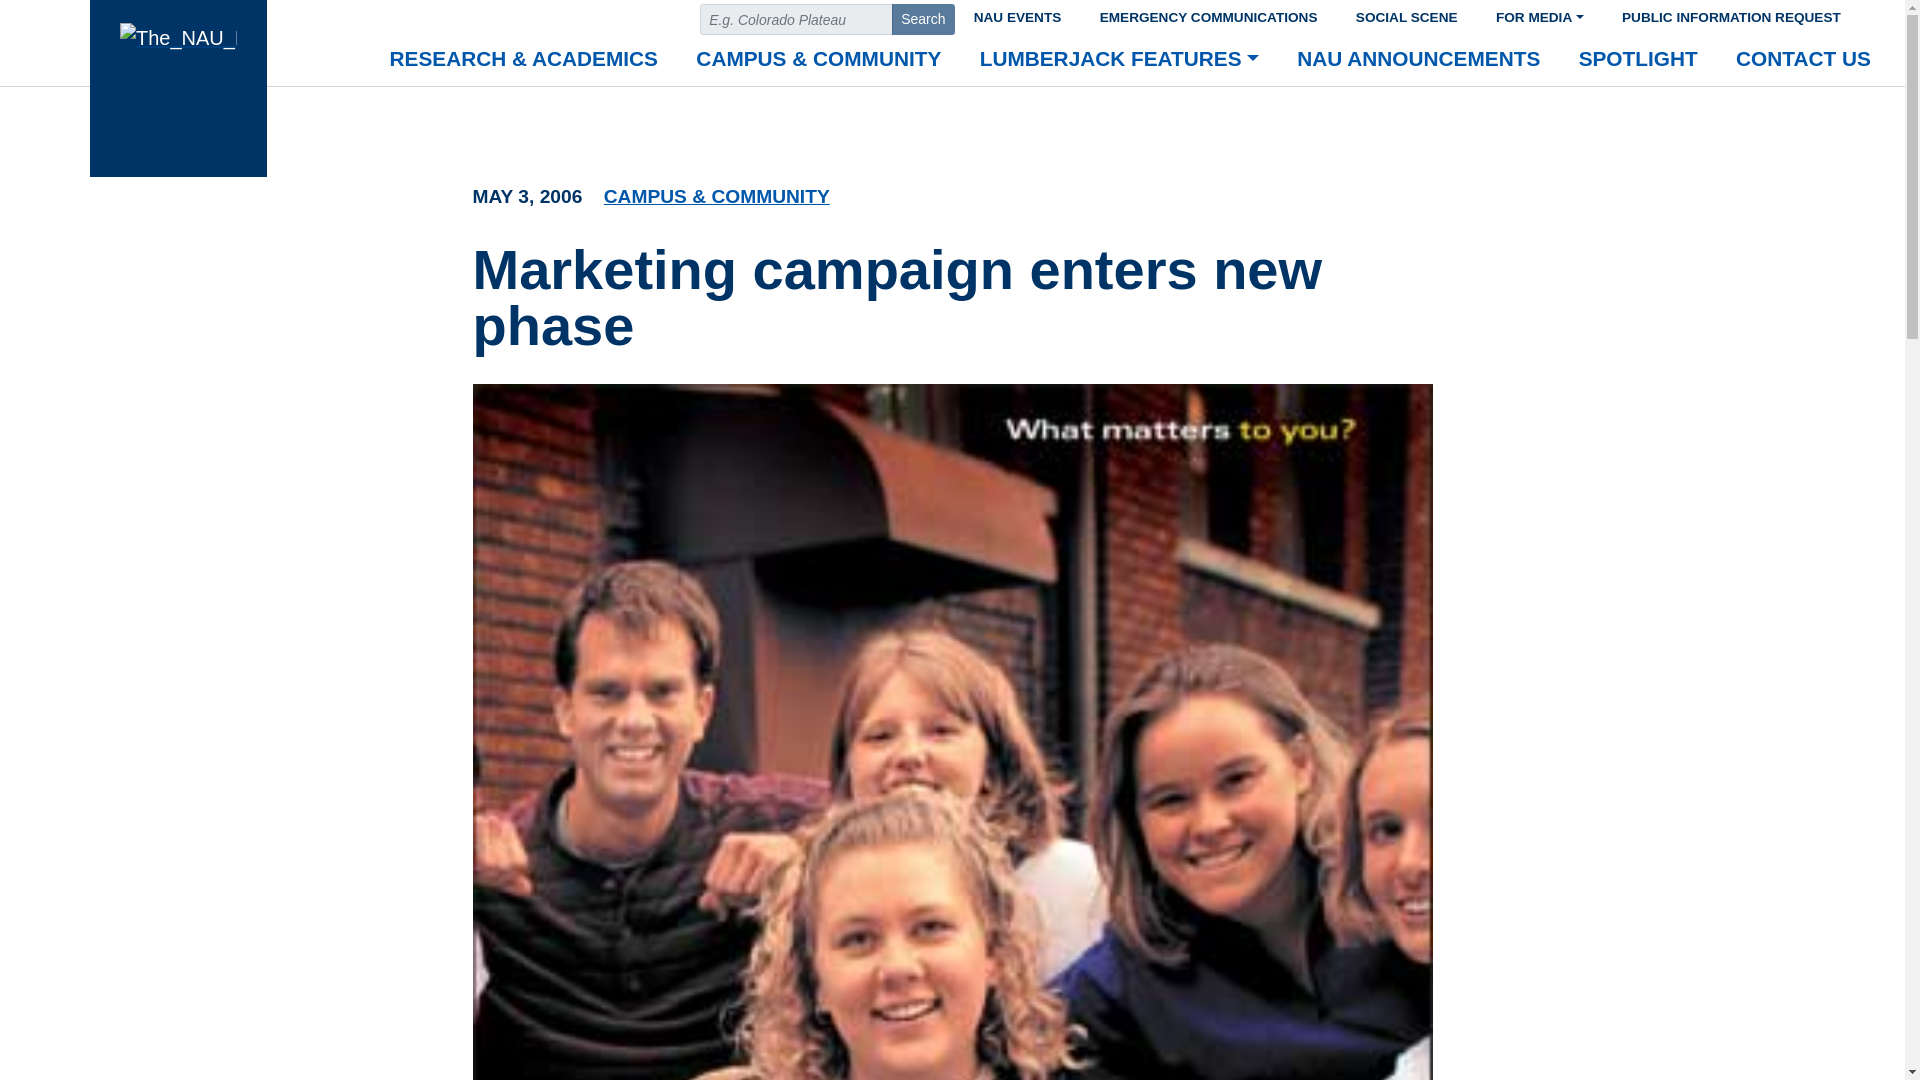 Image resolution: width=1920 pixels, height=1080 pixels. I want to click on SPOTLIGHT, so click(1638, 60).